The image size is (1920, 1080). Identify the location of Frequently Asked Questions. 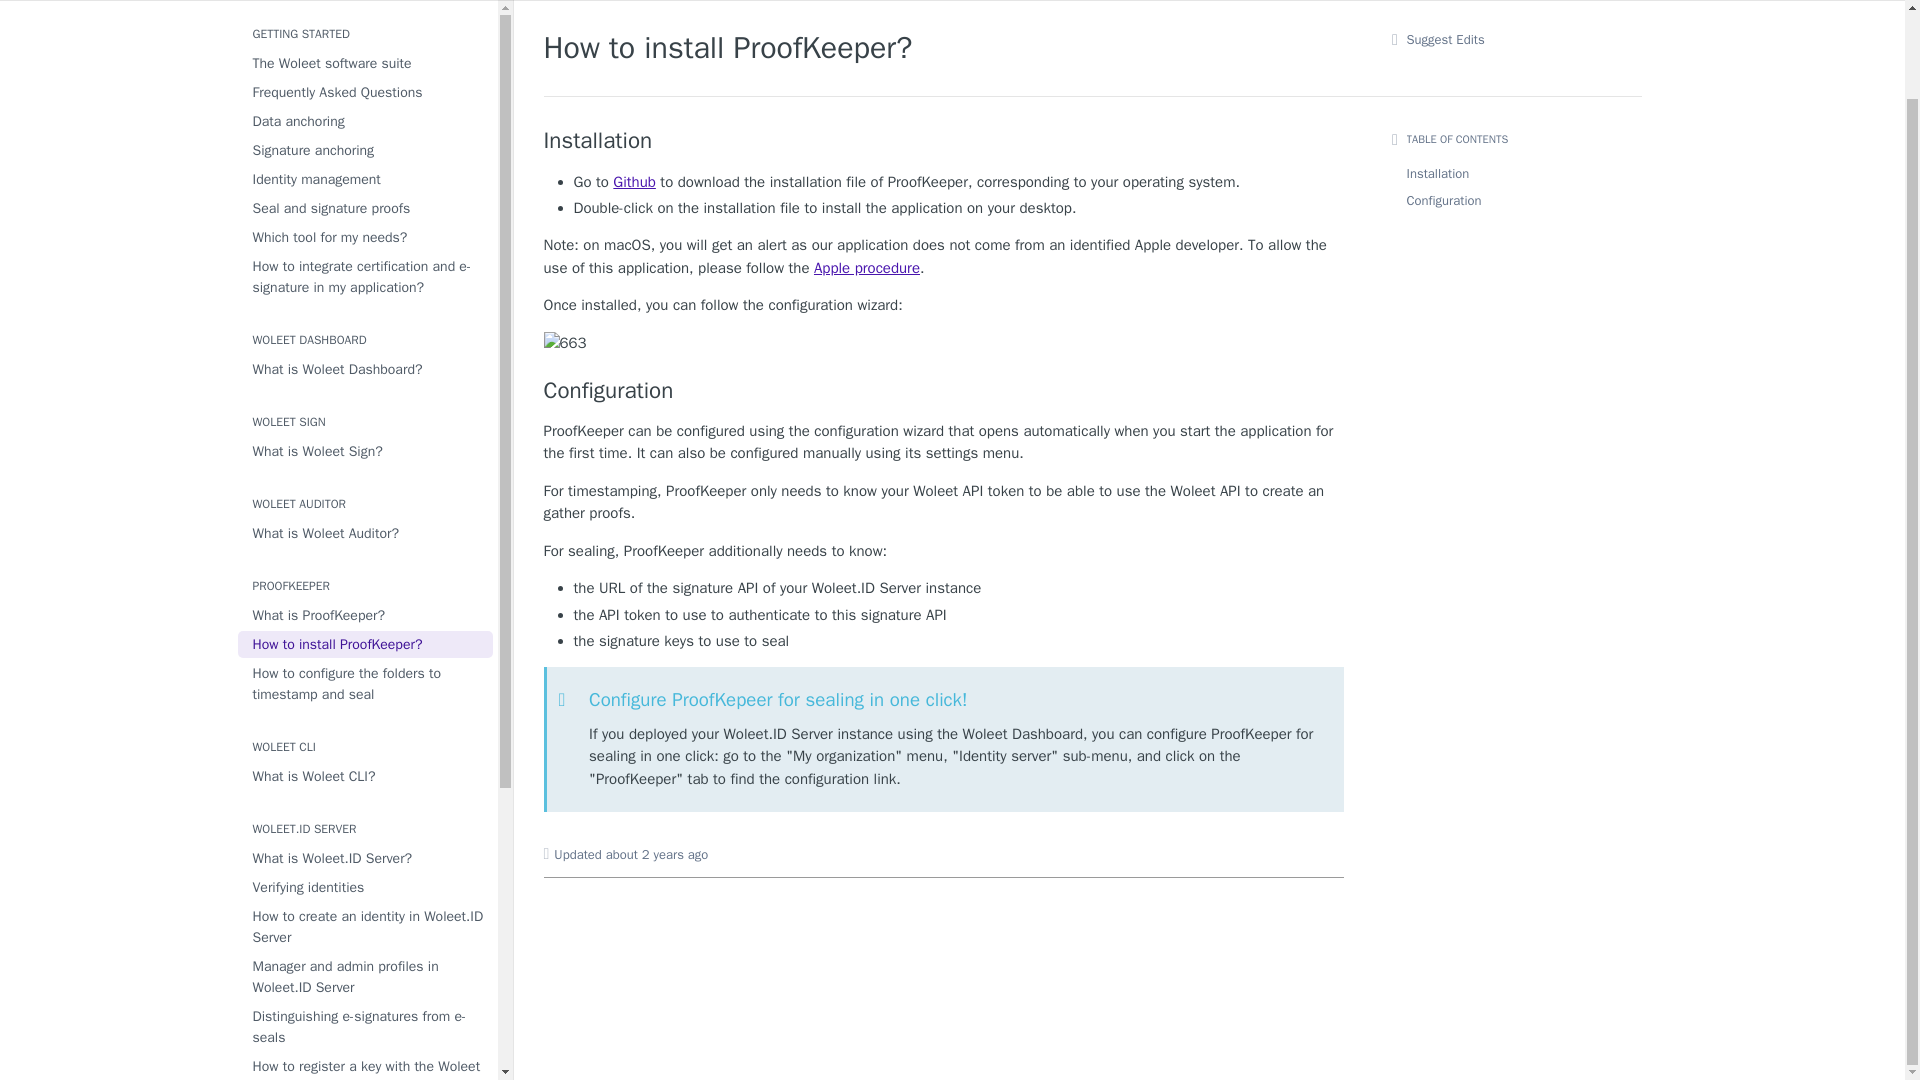
(366, 92).